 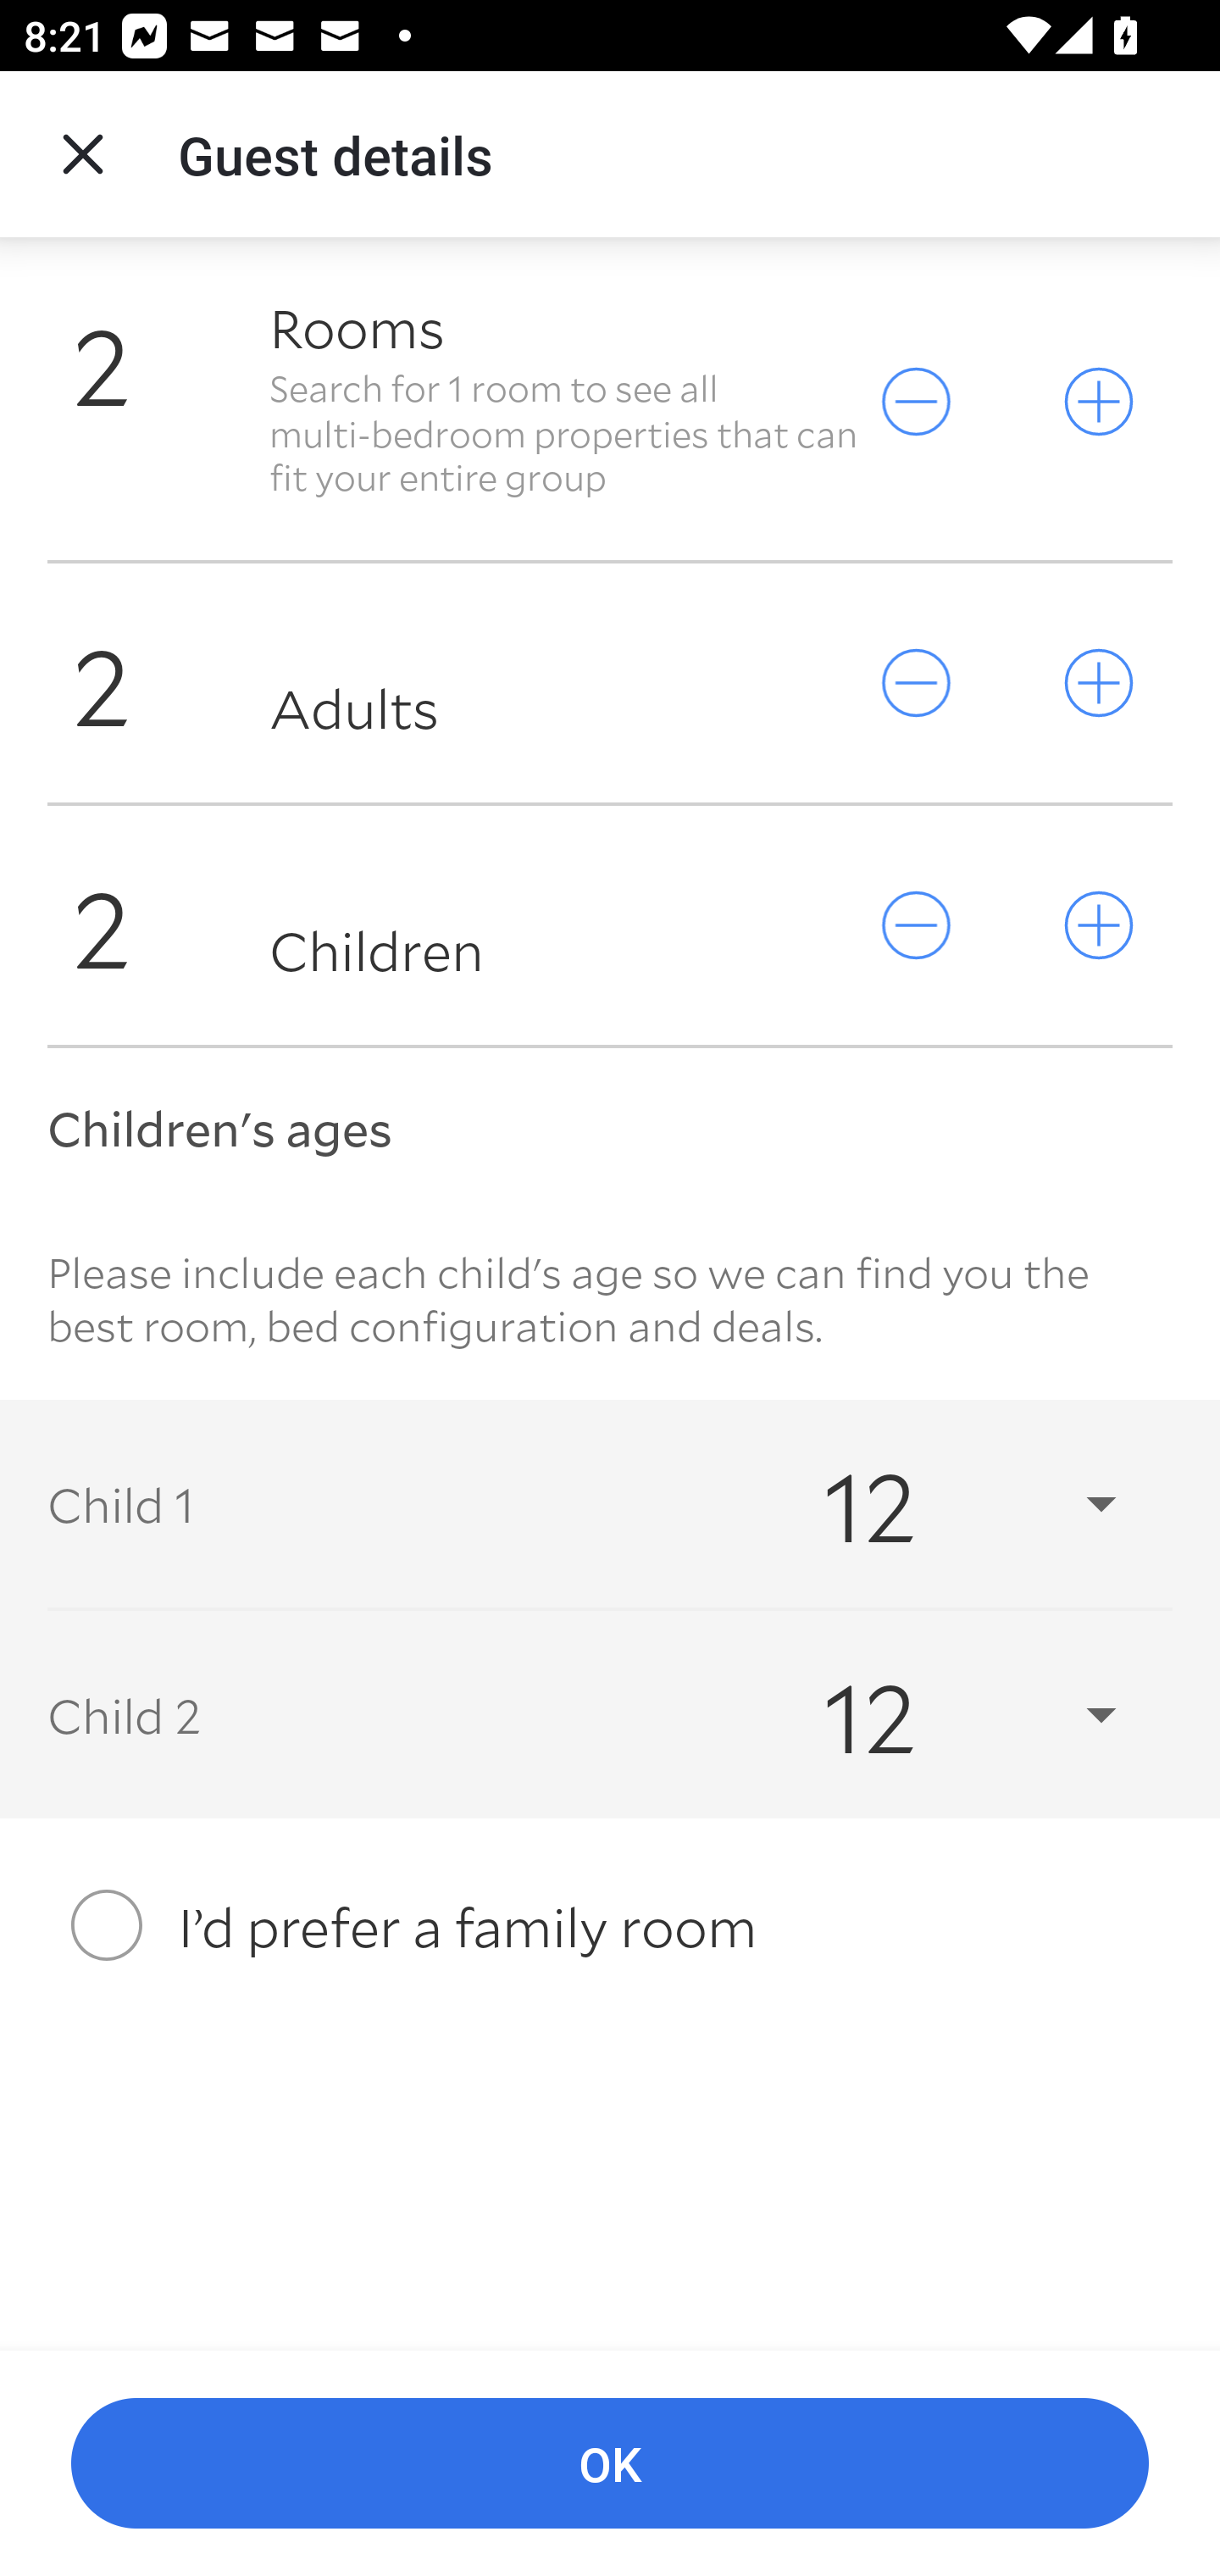 What do you see at coordinates (610, 2464) in the screenshot?
I see `OK` at bounding box center [610, 2464].